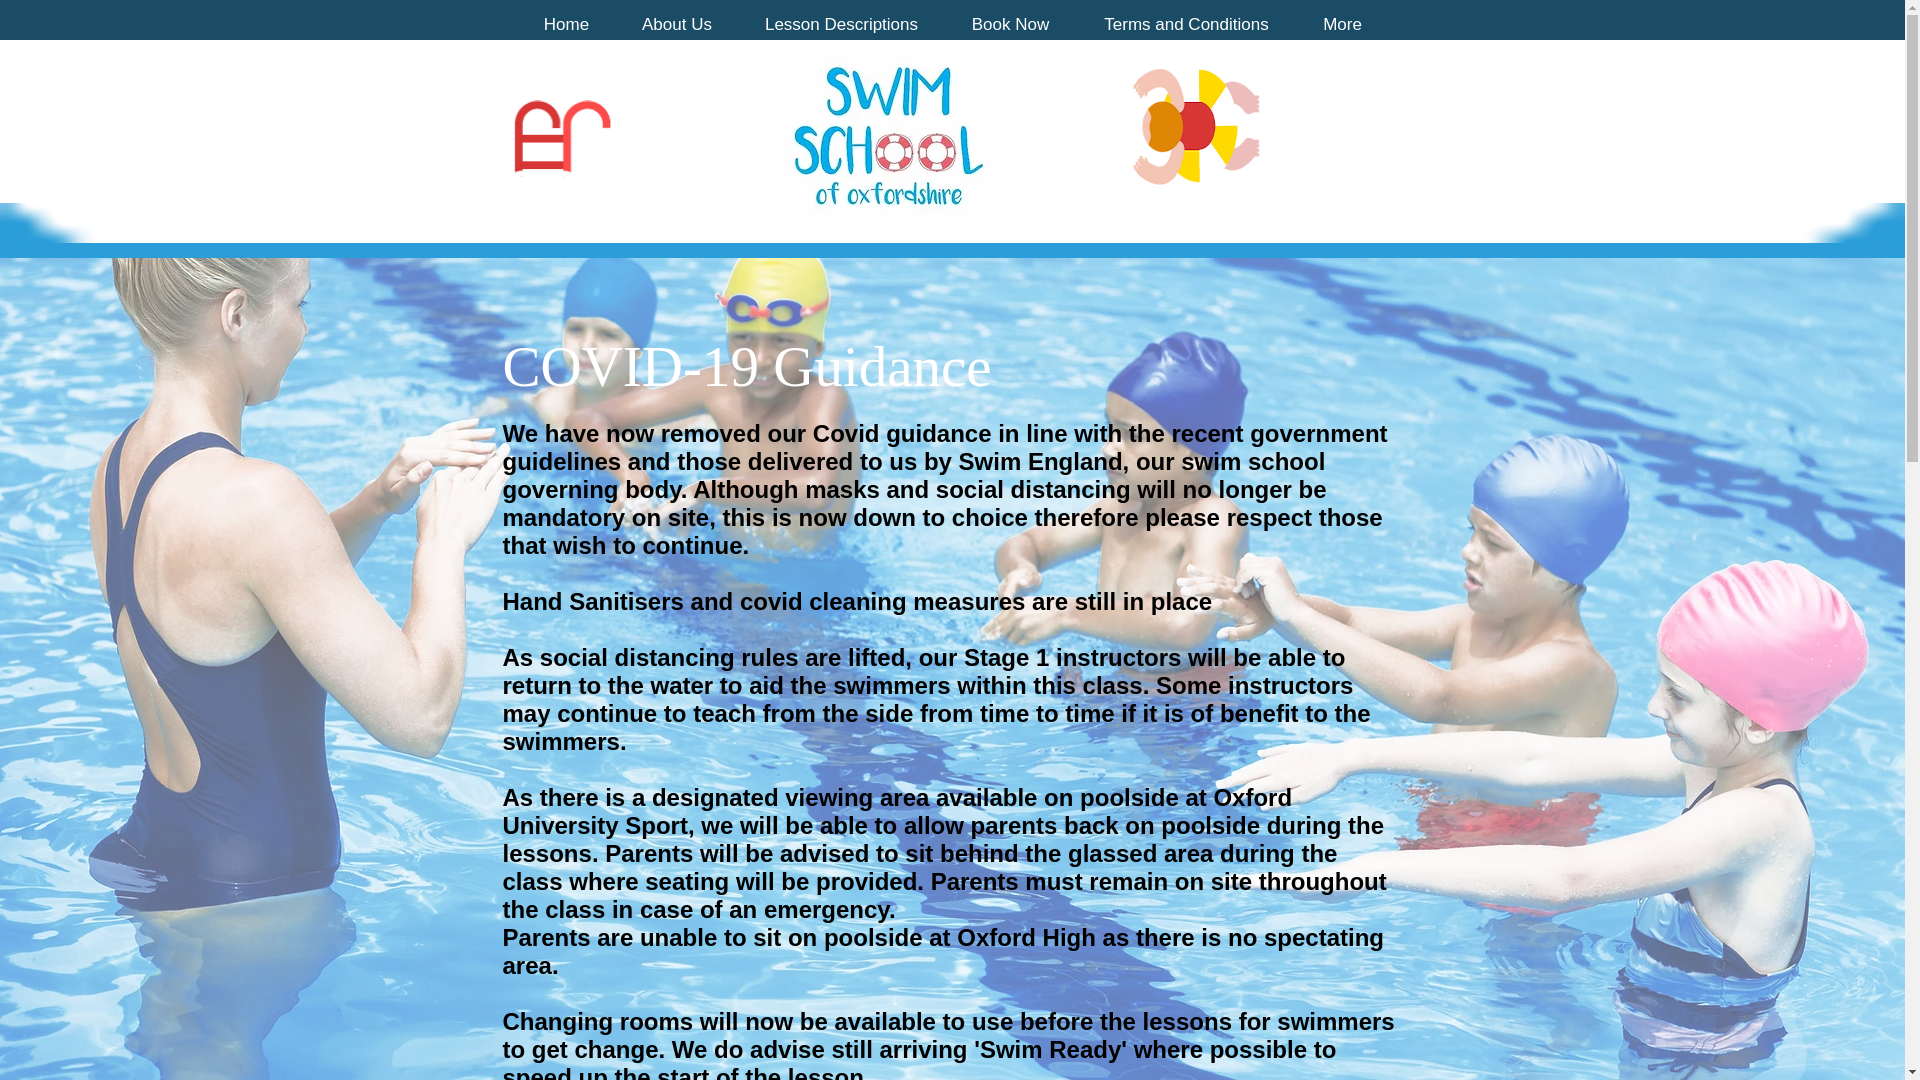  Describe the element at coordinates (1186, 22) in the screenshot. I see `Terms and Conditions` at that location.